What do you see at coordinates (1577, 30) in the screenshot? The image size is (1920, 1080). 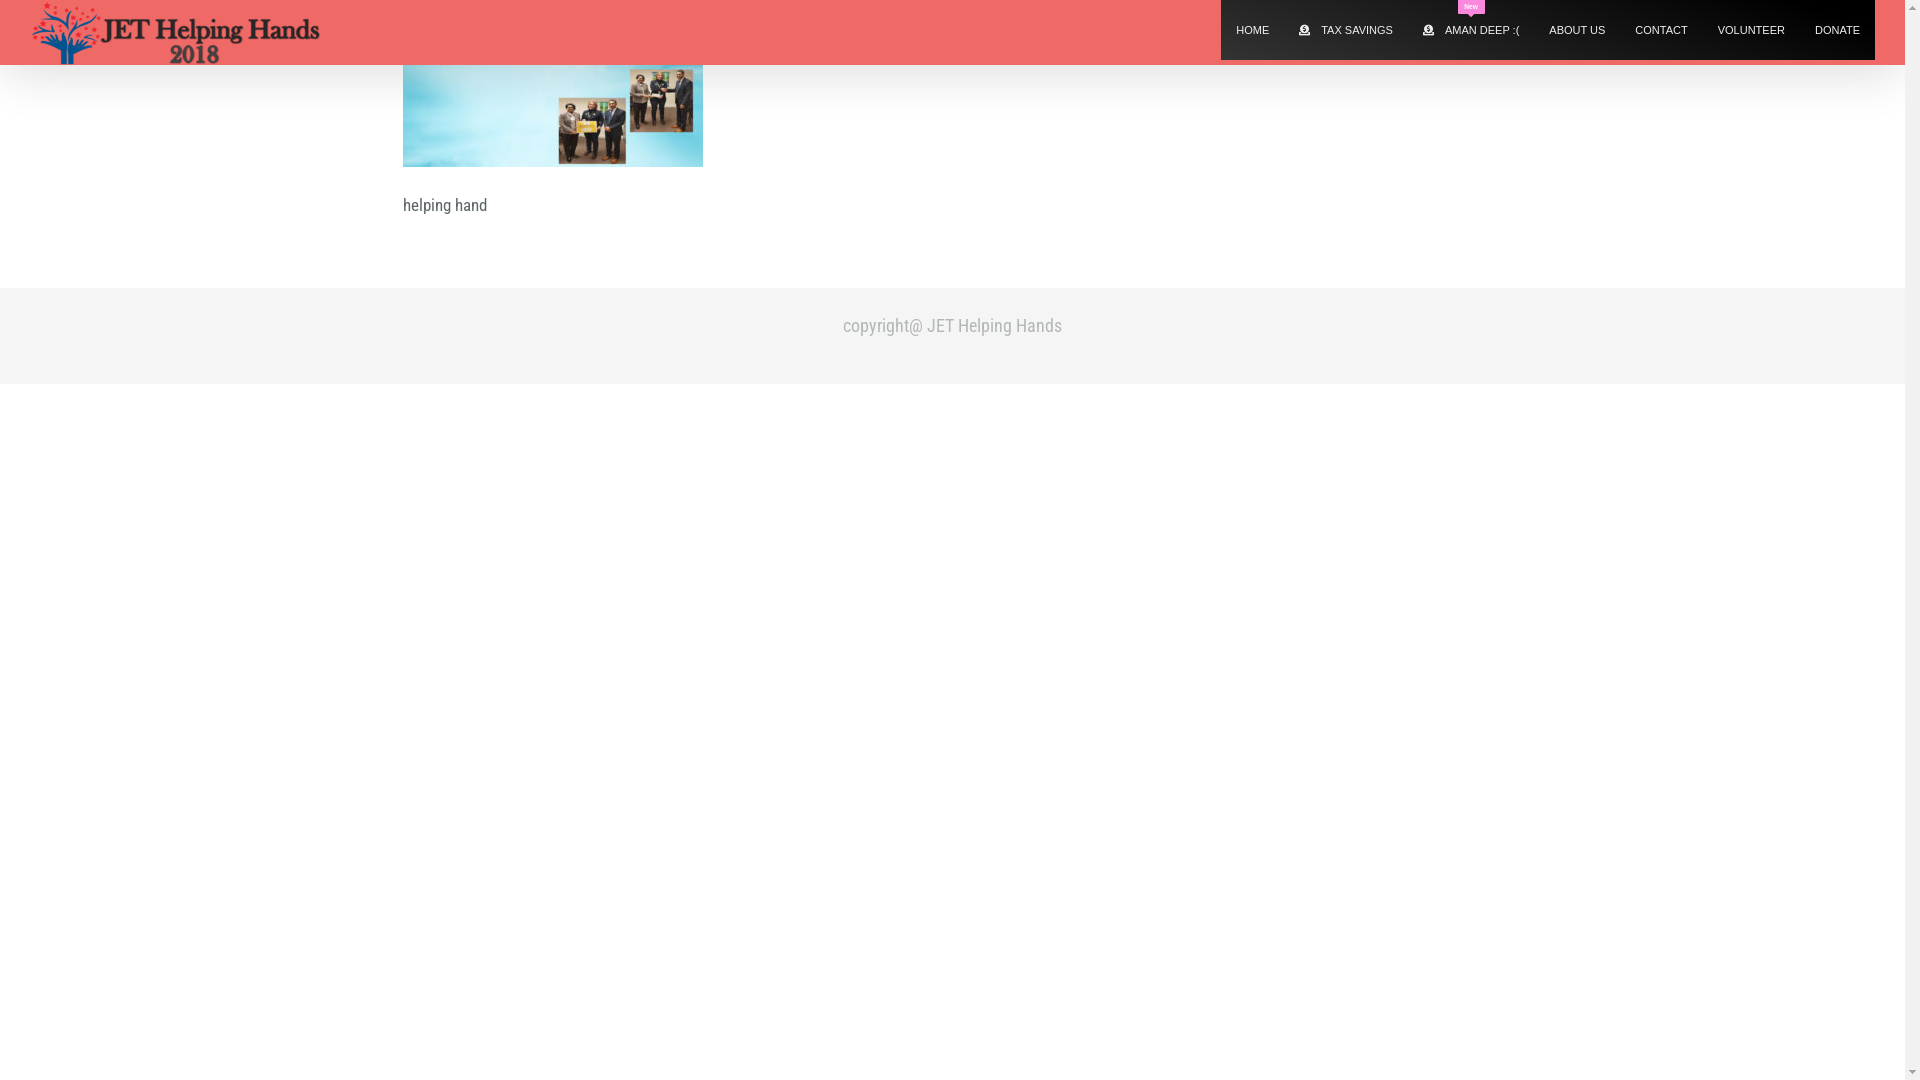 I see `ABOUT US` at bounding box center [1577, 30].